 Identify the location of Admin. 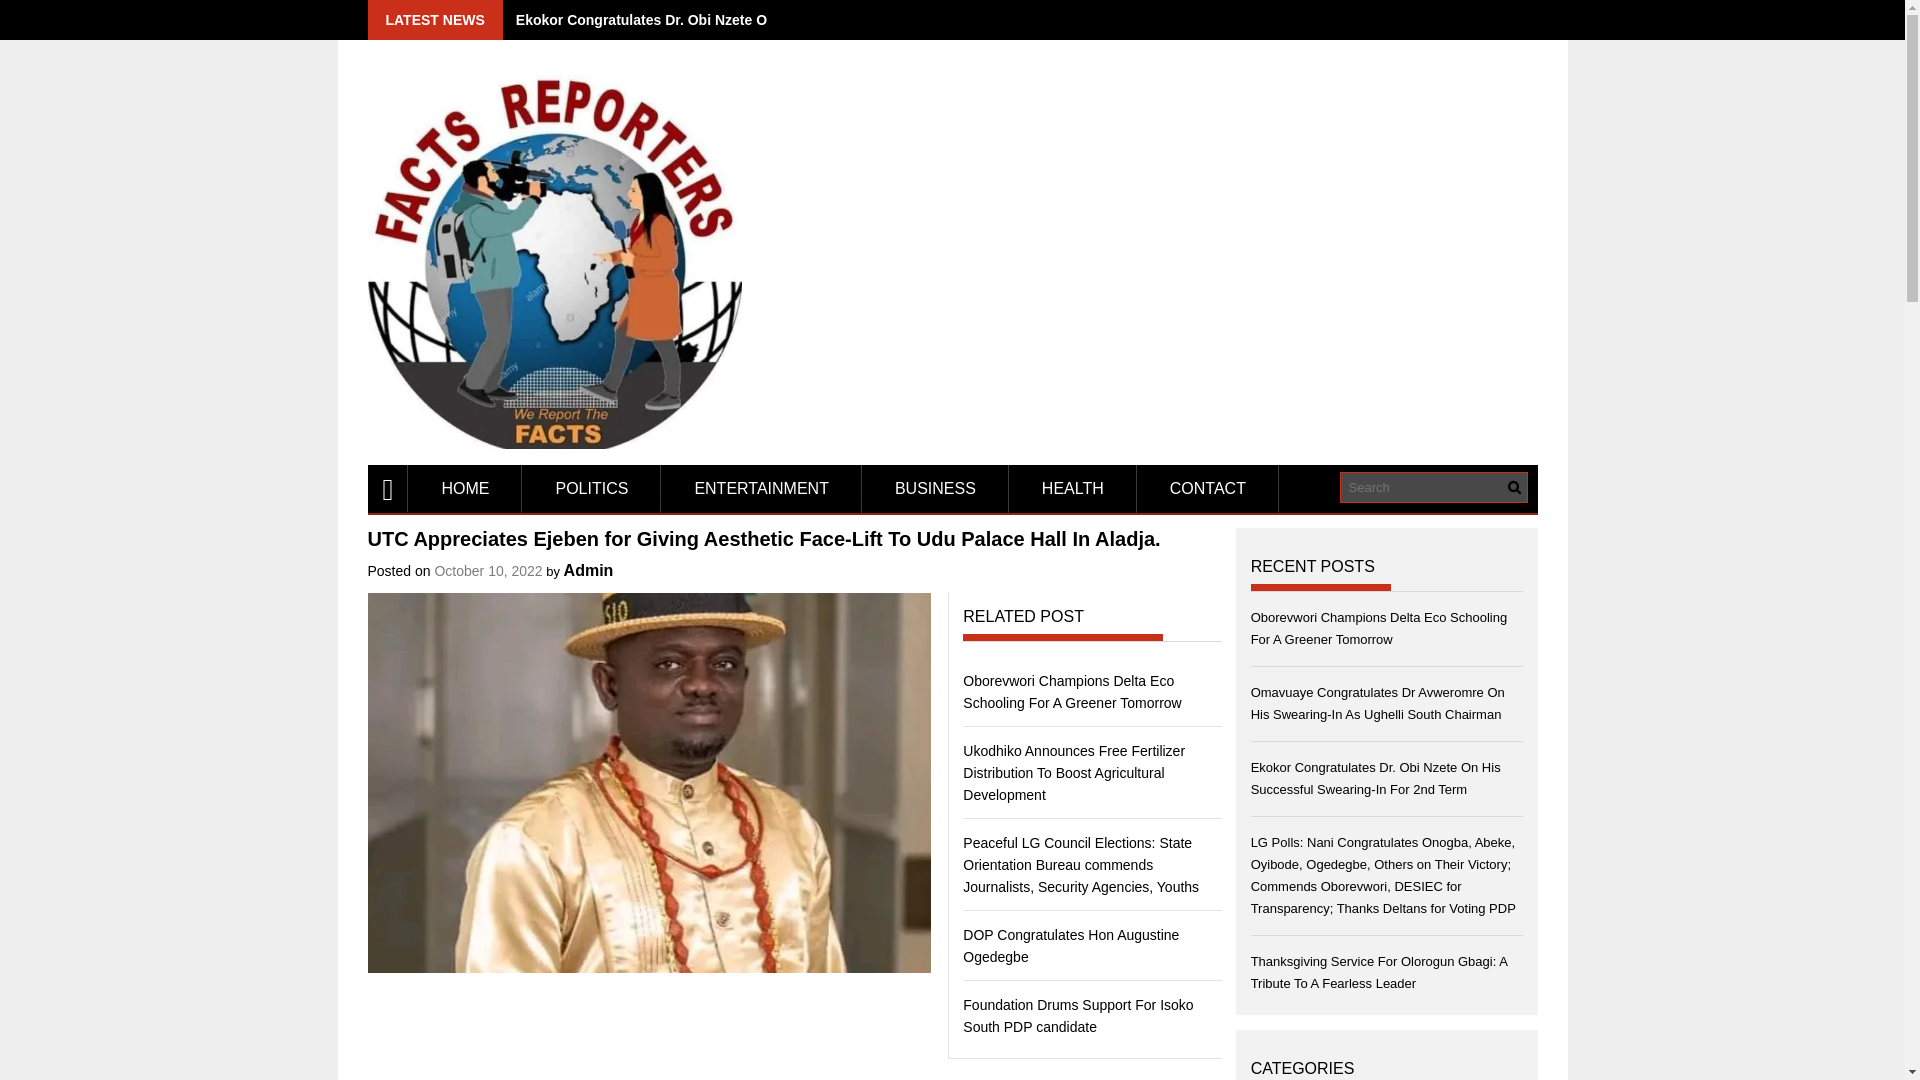
(589, 570).